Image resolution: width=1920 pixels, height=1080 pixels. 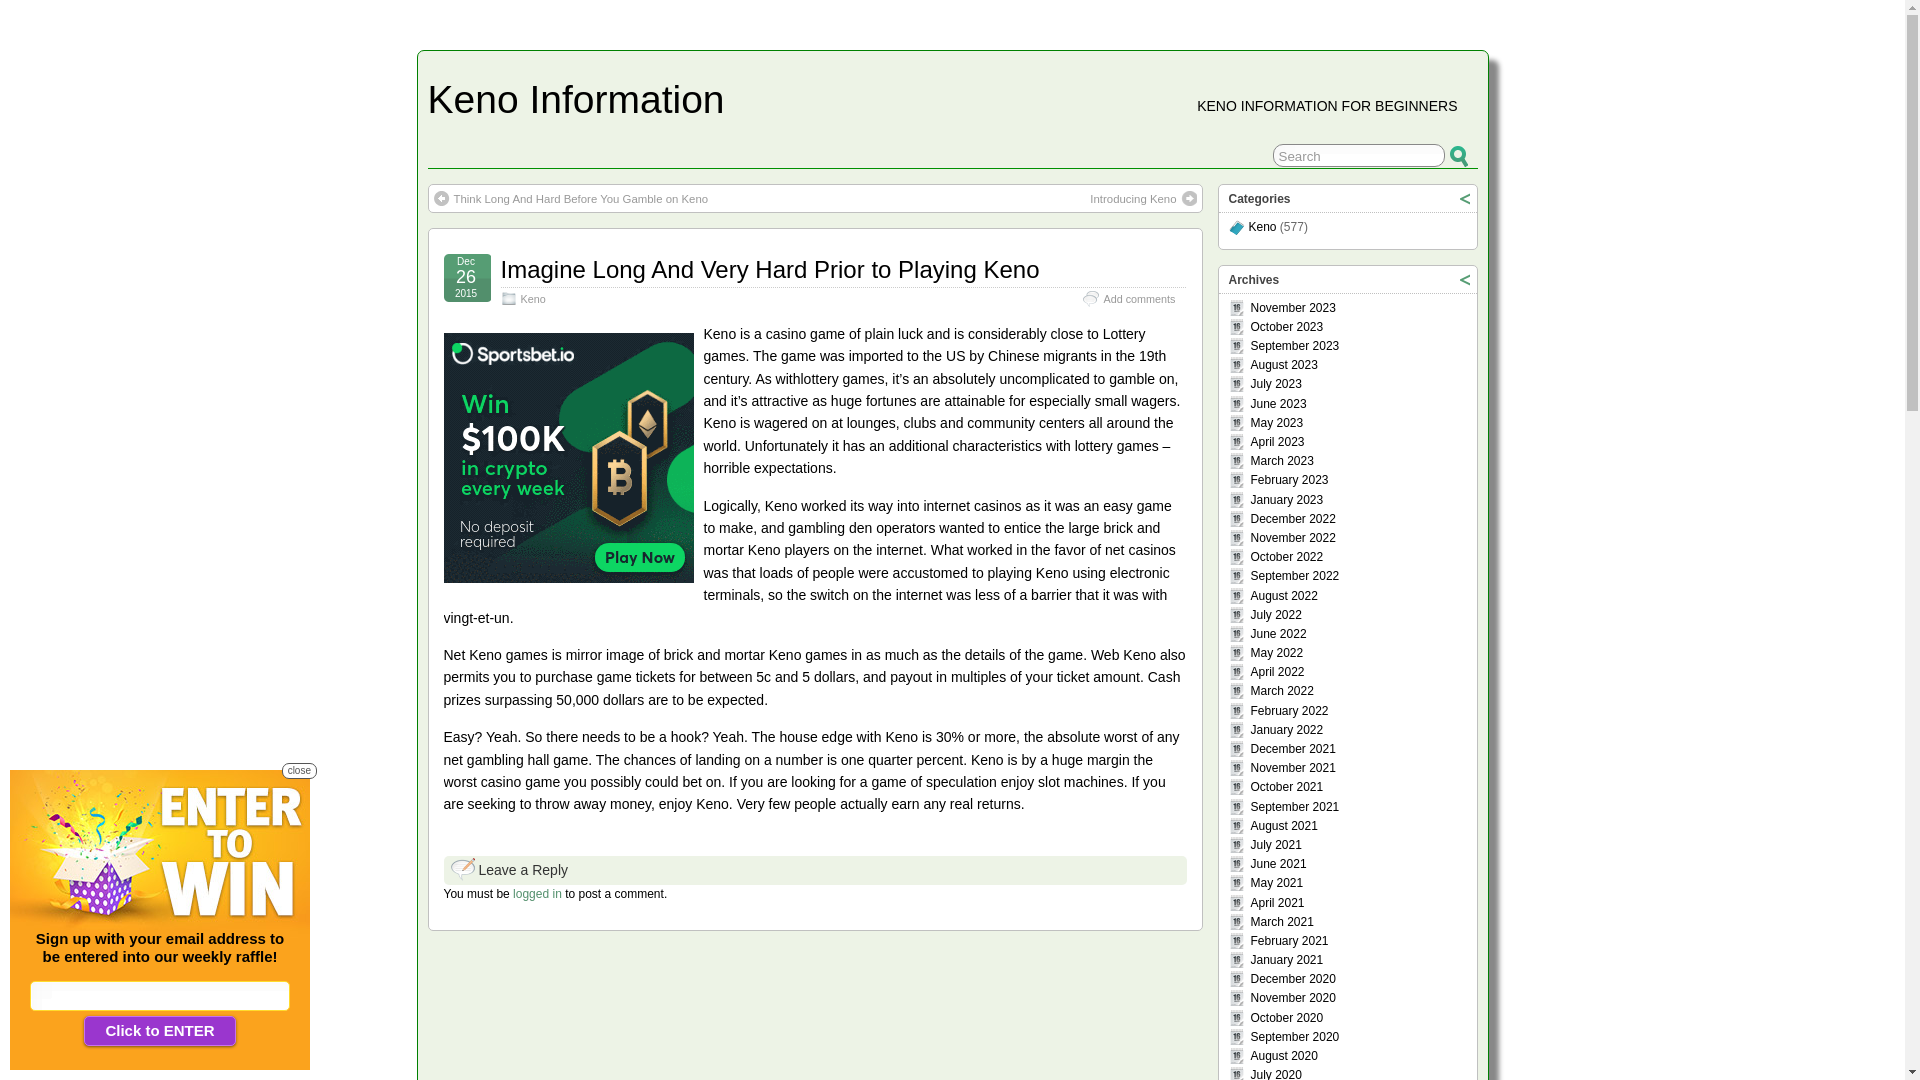 I want to click on February 2023, so click(x=1289, y=480).